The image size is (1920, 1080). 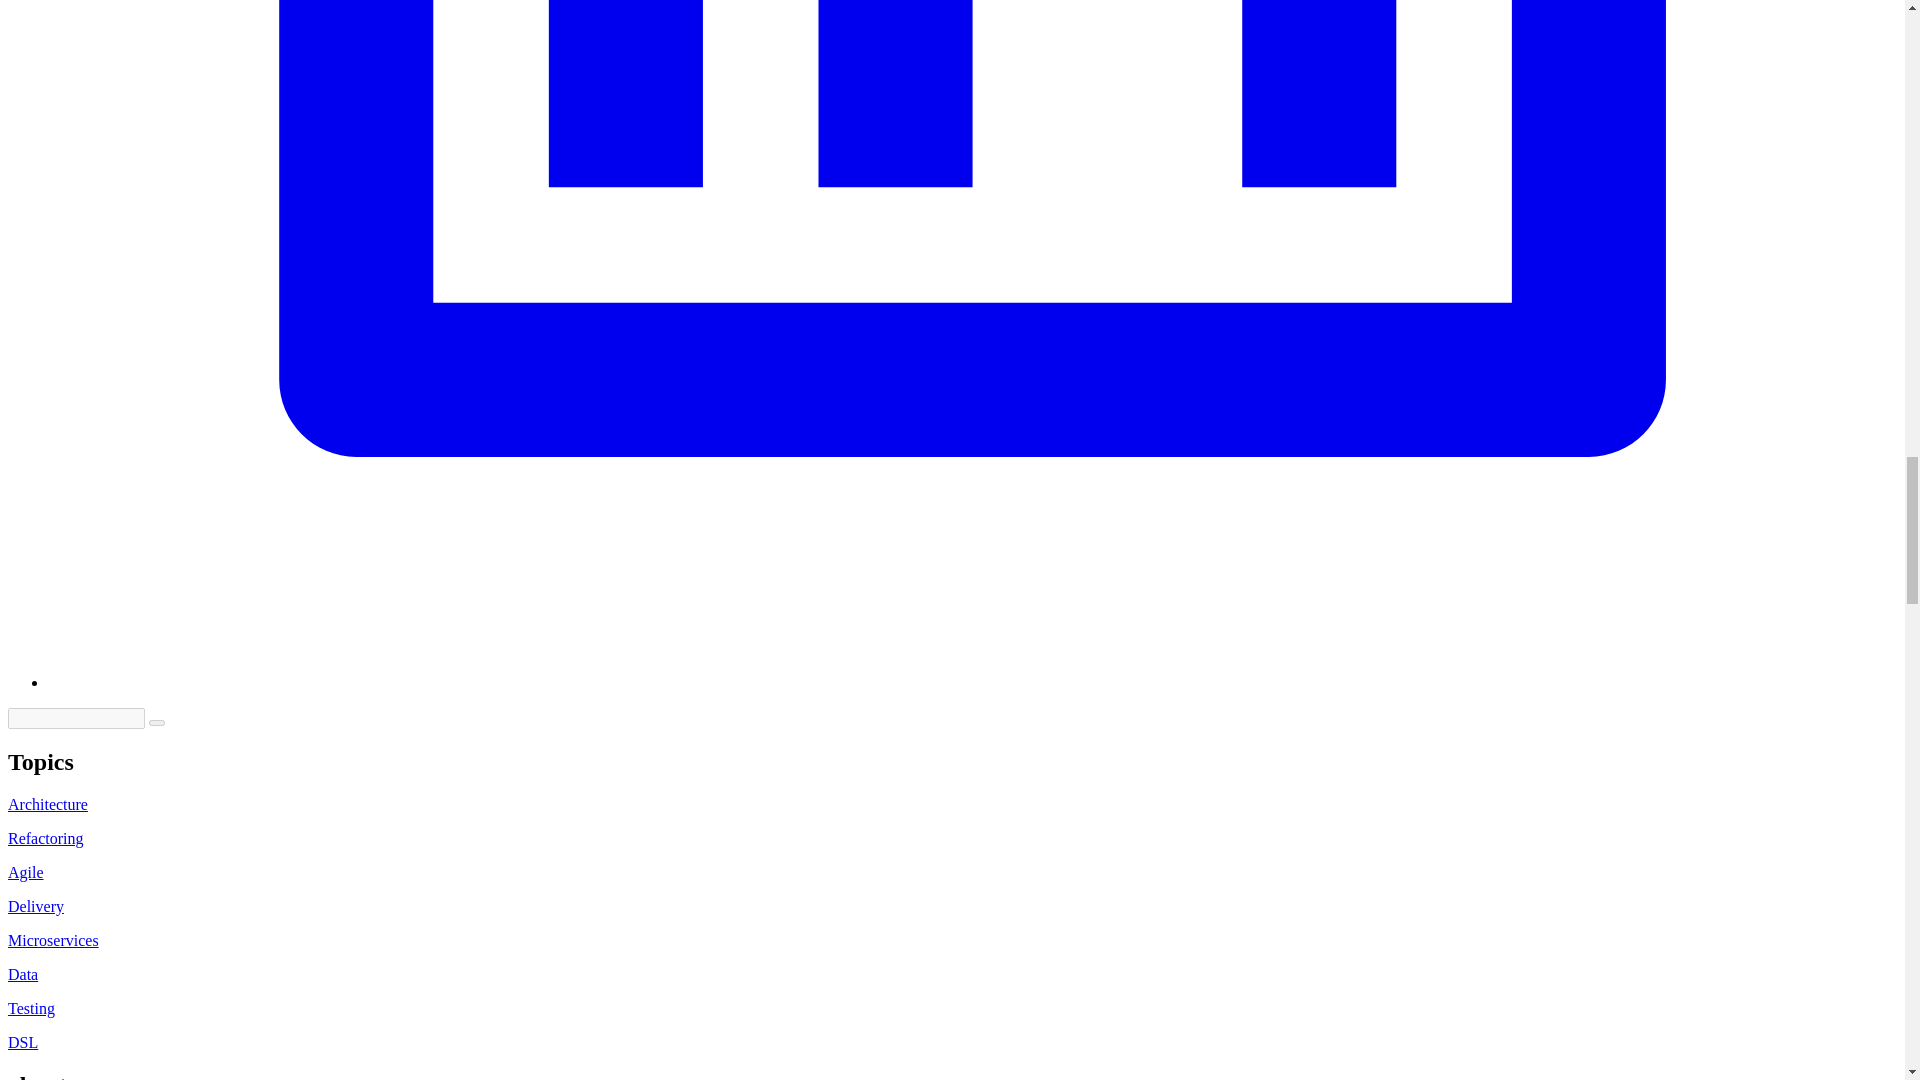 What do you see at coordinates (26, 872) in the screenshot?
I see `Agile` at bounding box center [26, 872].